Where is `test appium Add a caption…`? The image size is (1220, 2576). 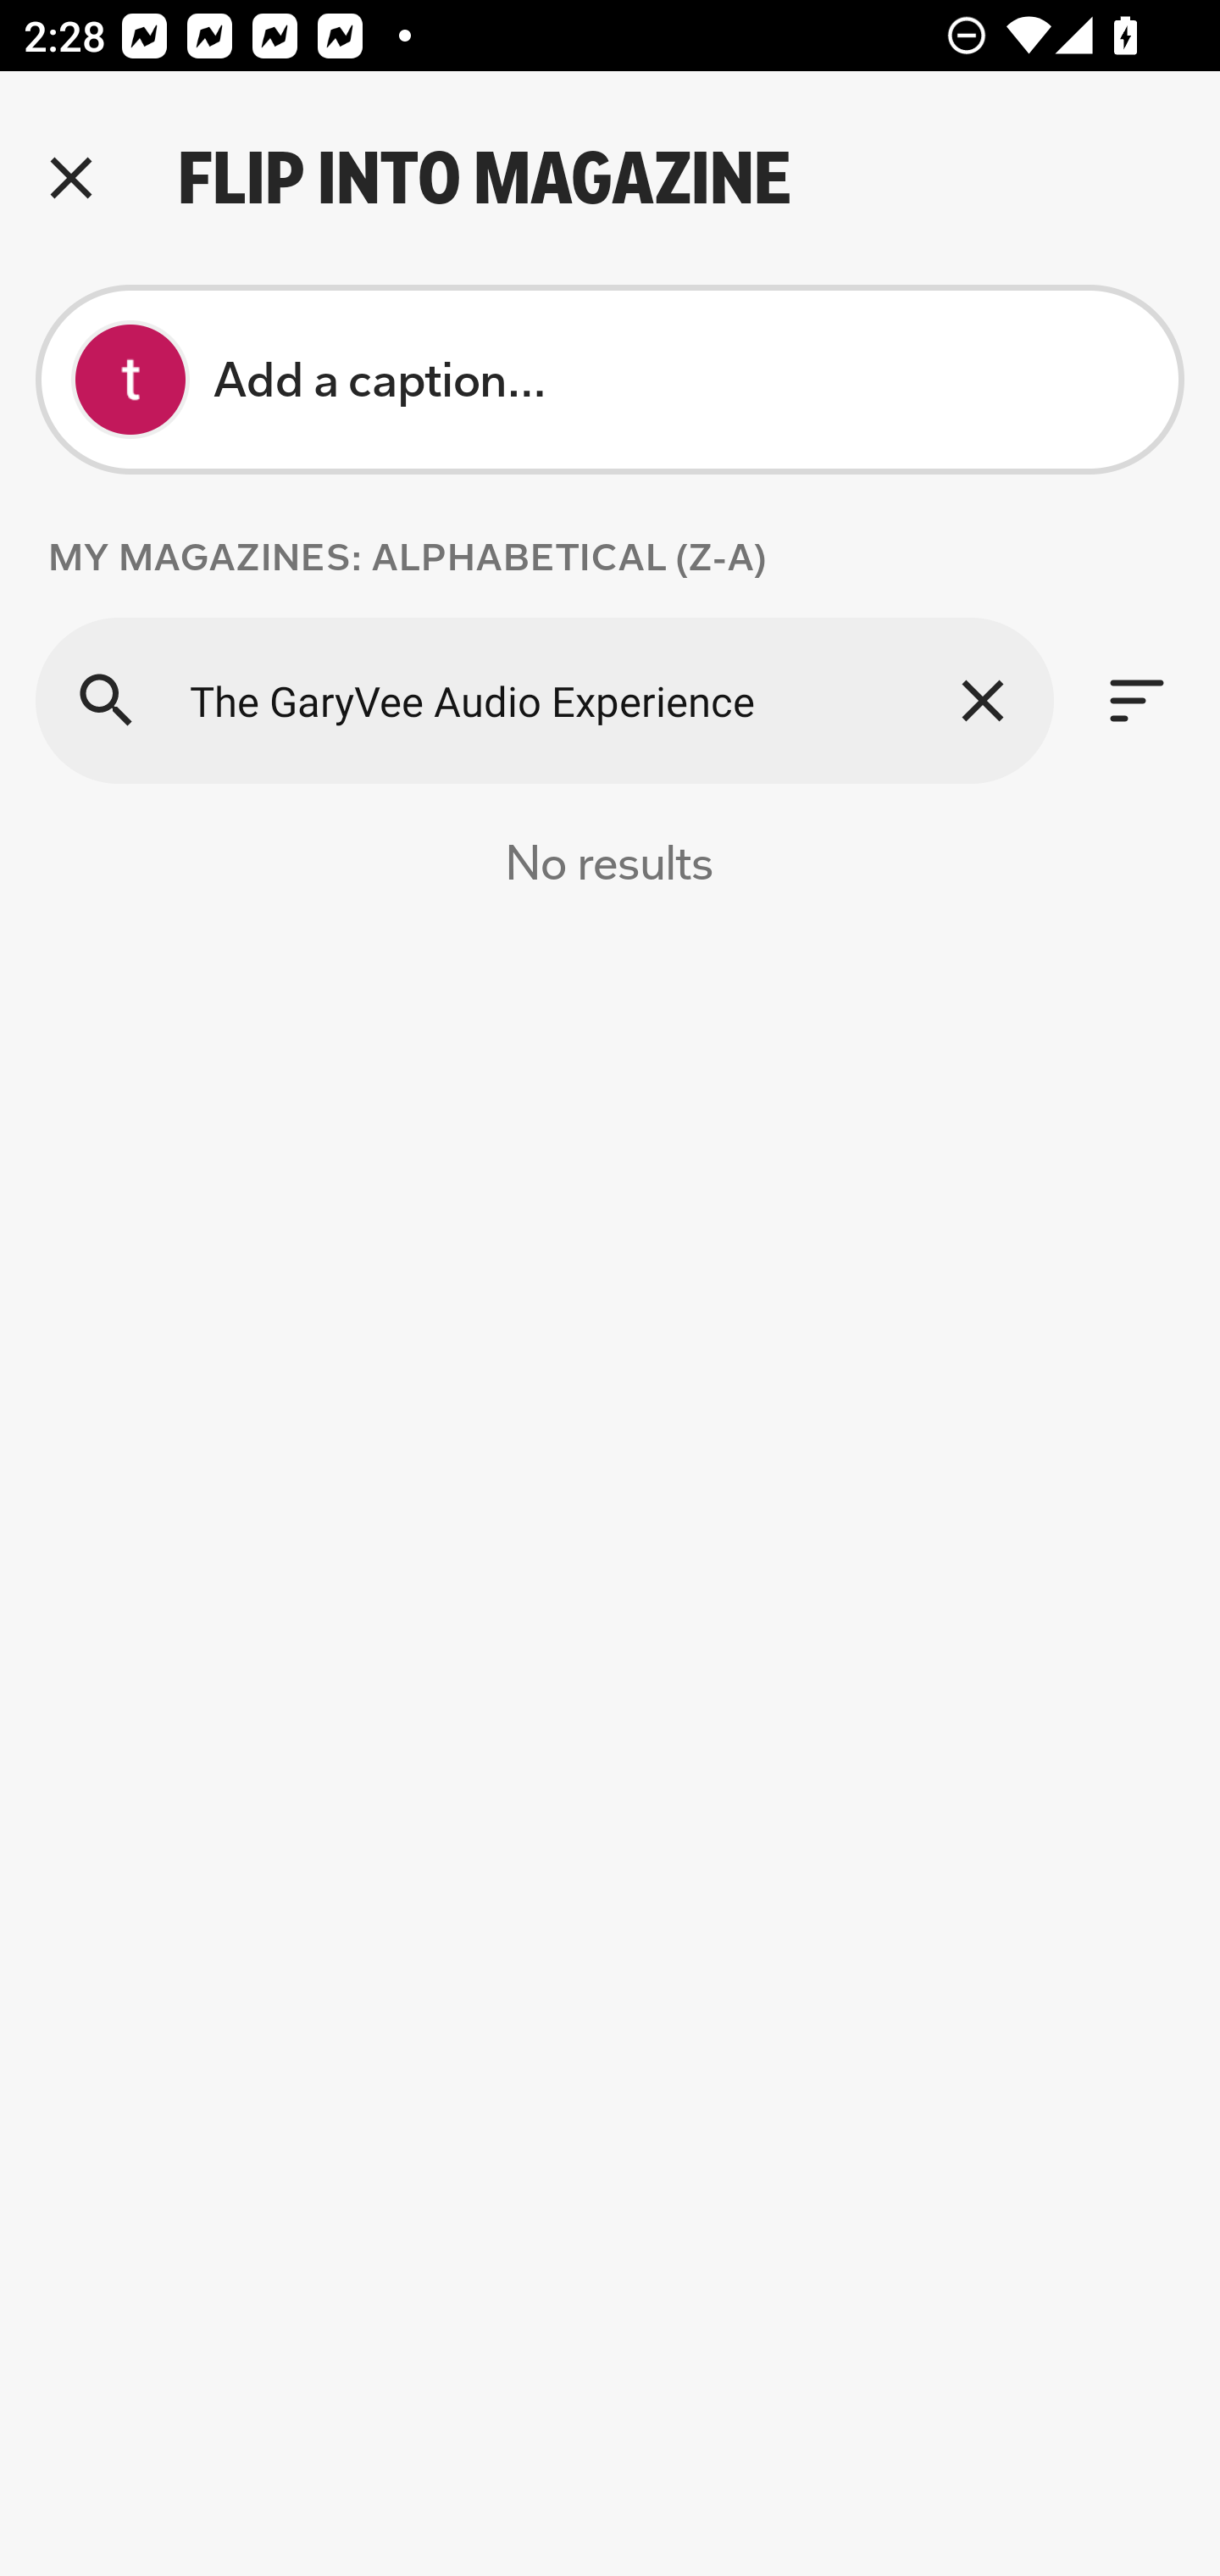 test appium Add a caption… is located at coordinates (610, 380).